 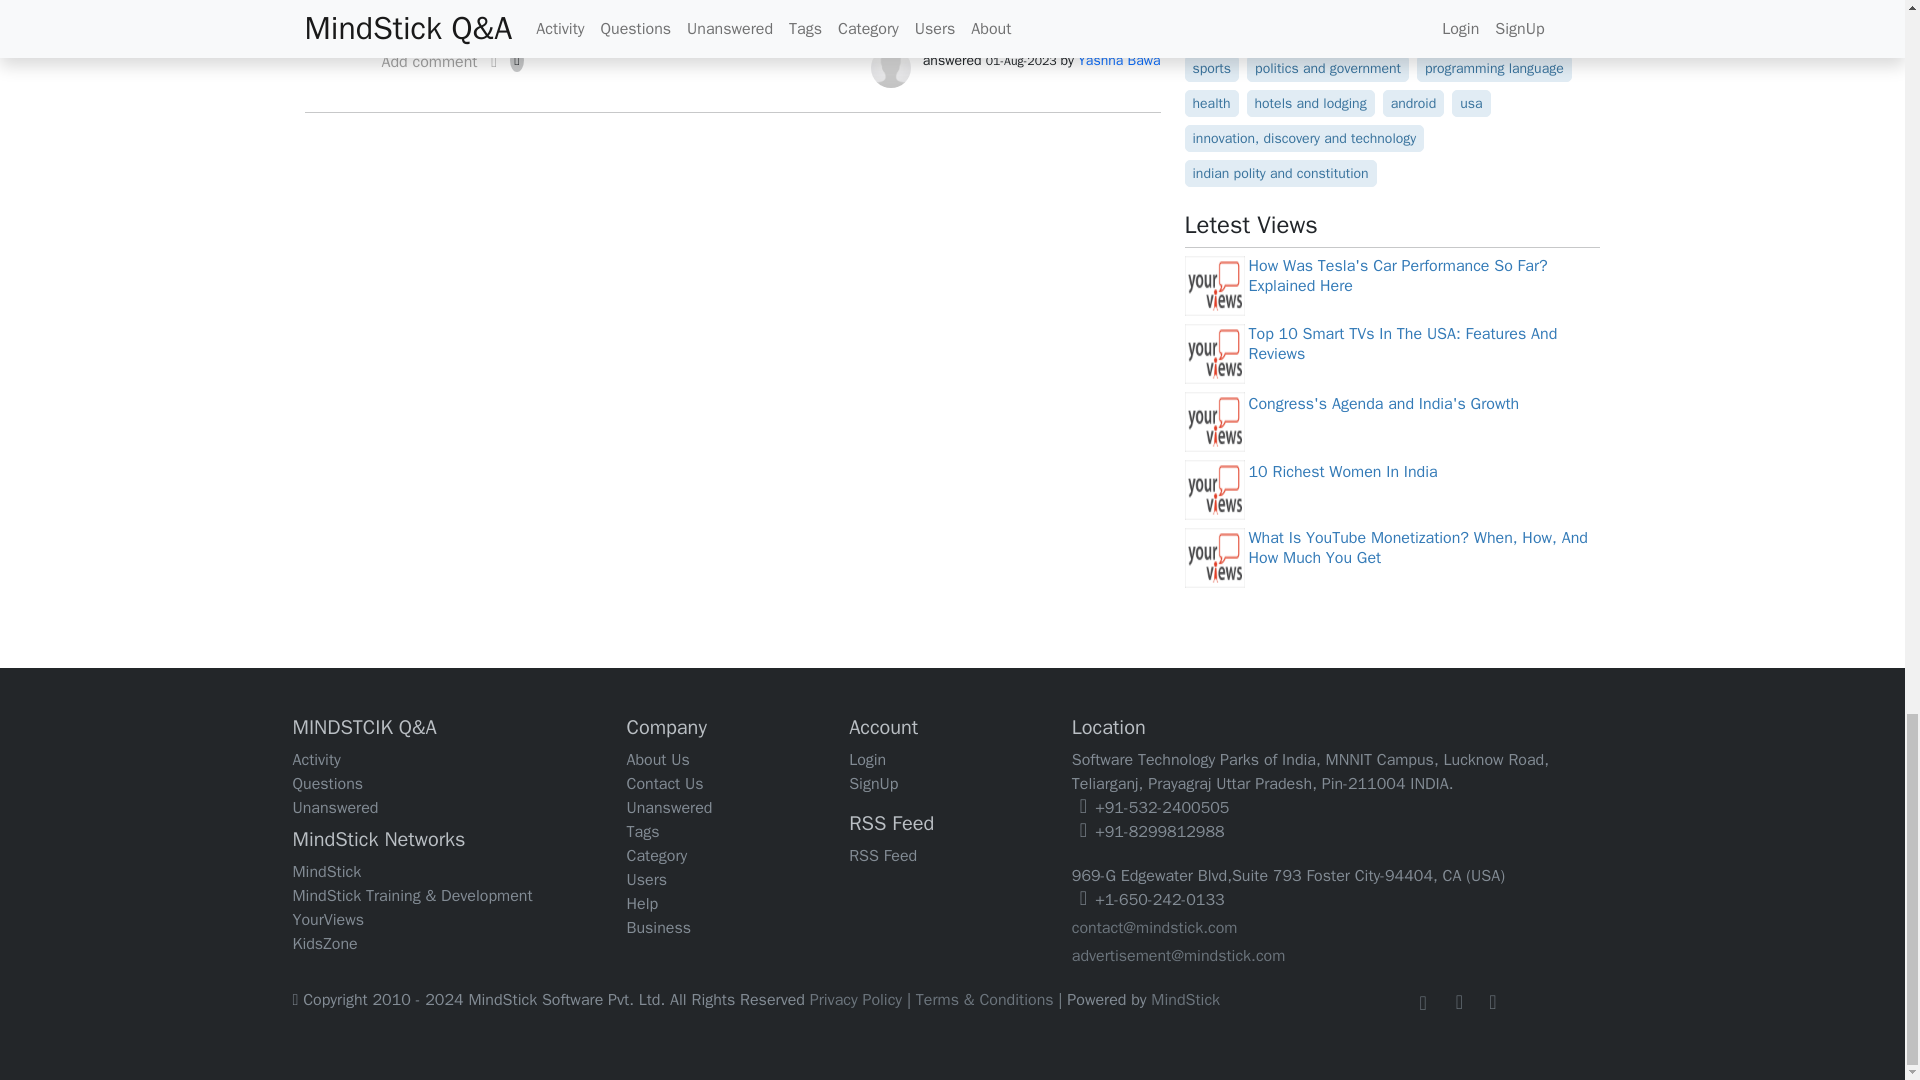 What do you see at coordinates (1118, 60) in the screenshot?
I see `Yashna Bawa` at bounding box center [1118, 60].